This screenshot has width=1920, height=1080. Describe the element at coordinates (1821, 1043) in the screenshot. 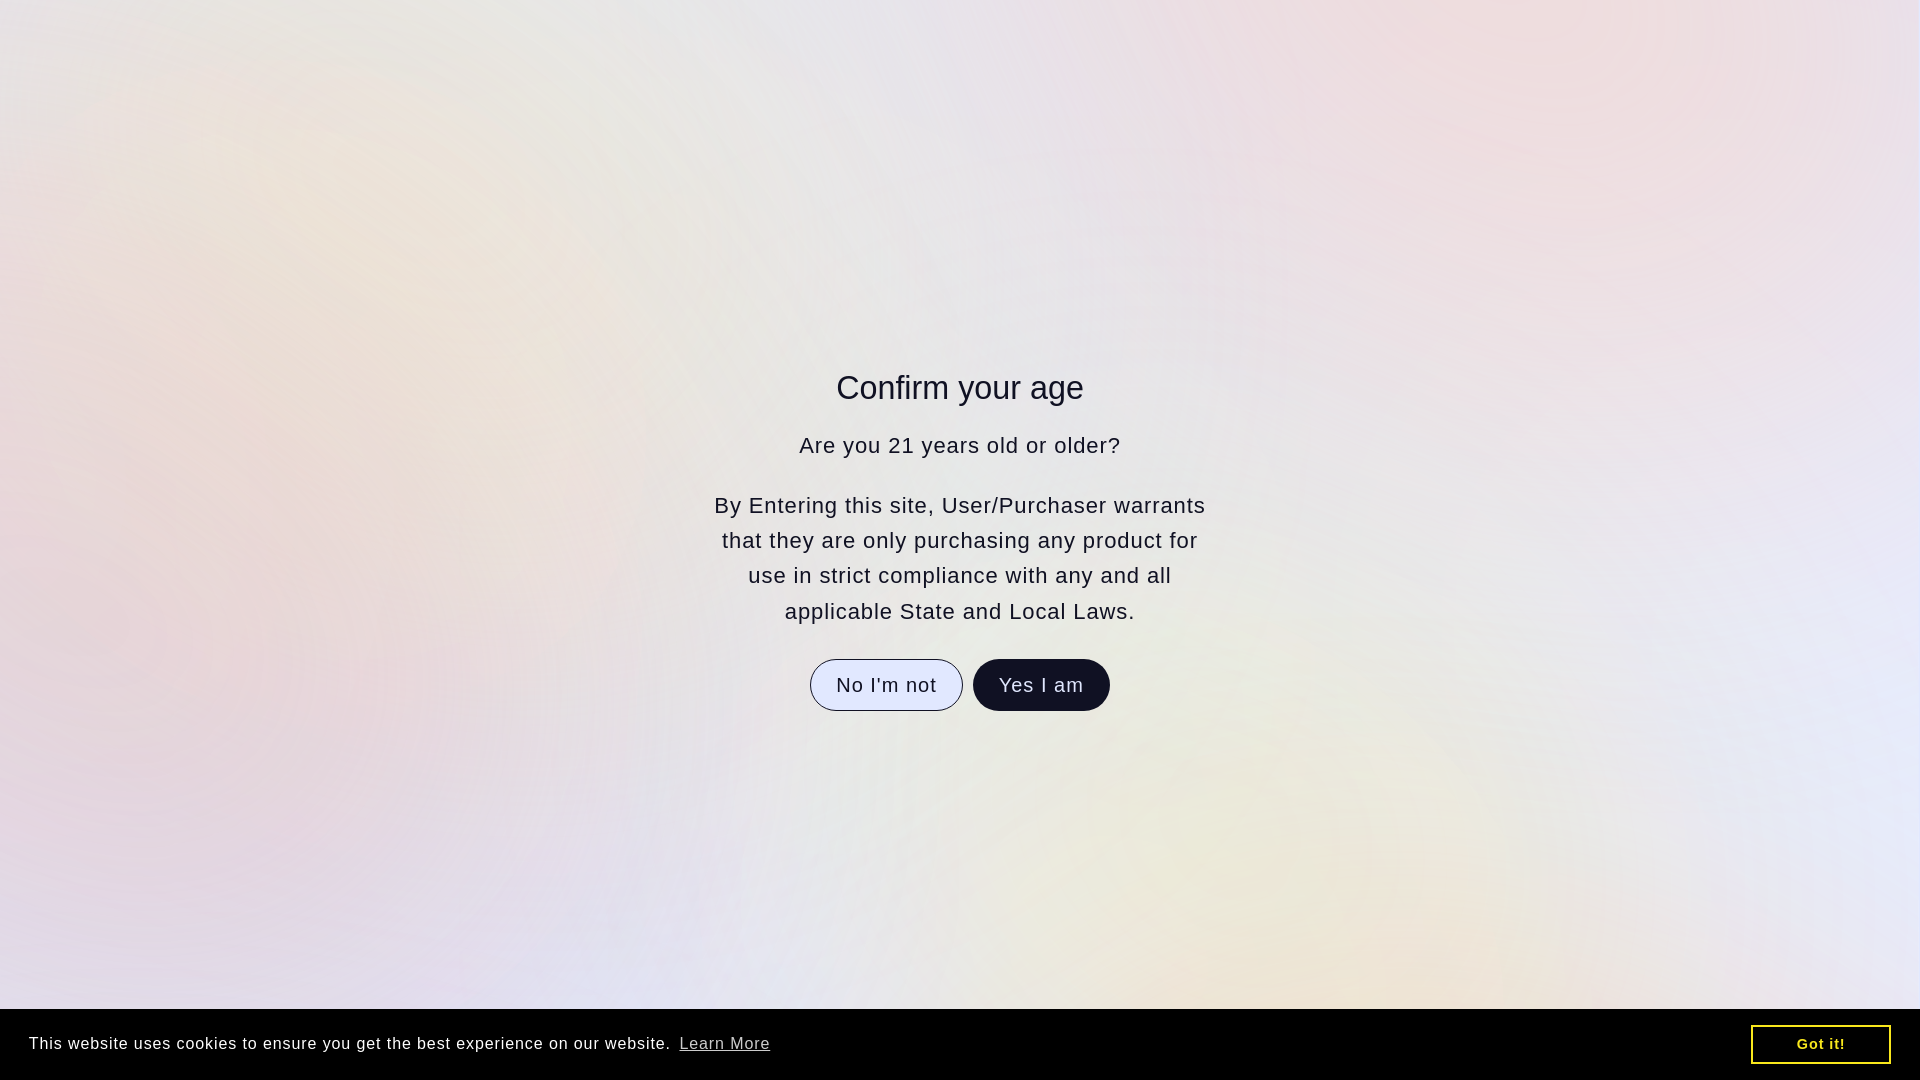

I see `Got it!` at that location.